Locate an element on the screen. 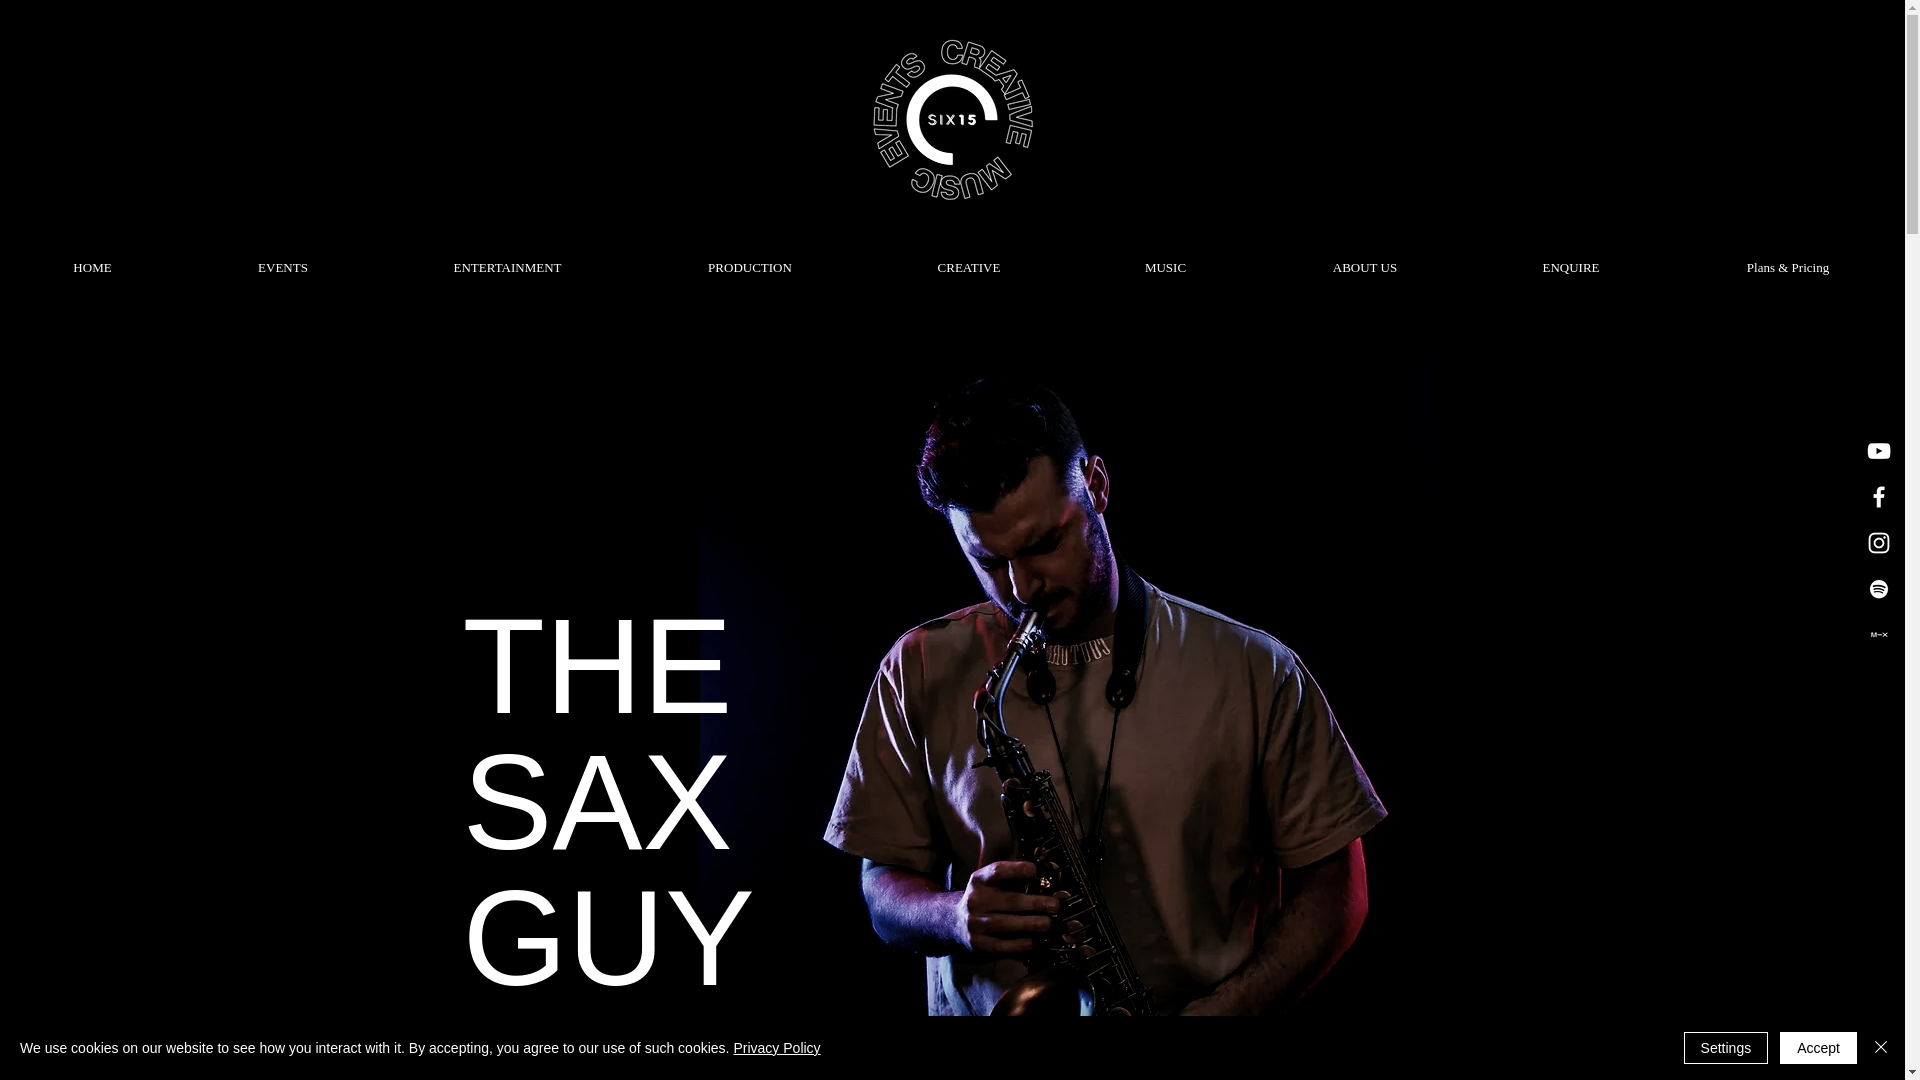 This screenshot has width=1920, height=1080. ABOUT US is located at coordinates (1364, 258).